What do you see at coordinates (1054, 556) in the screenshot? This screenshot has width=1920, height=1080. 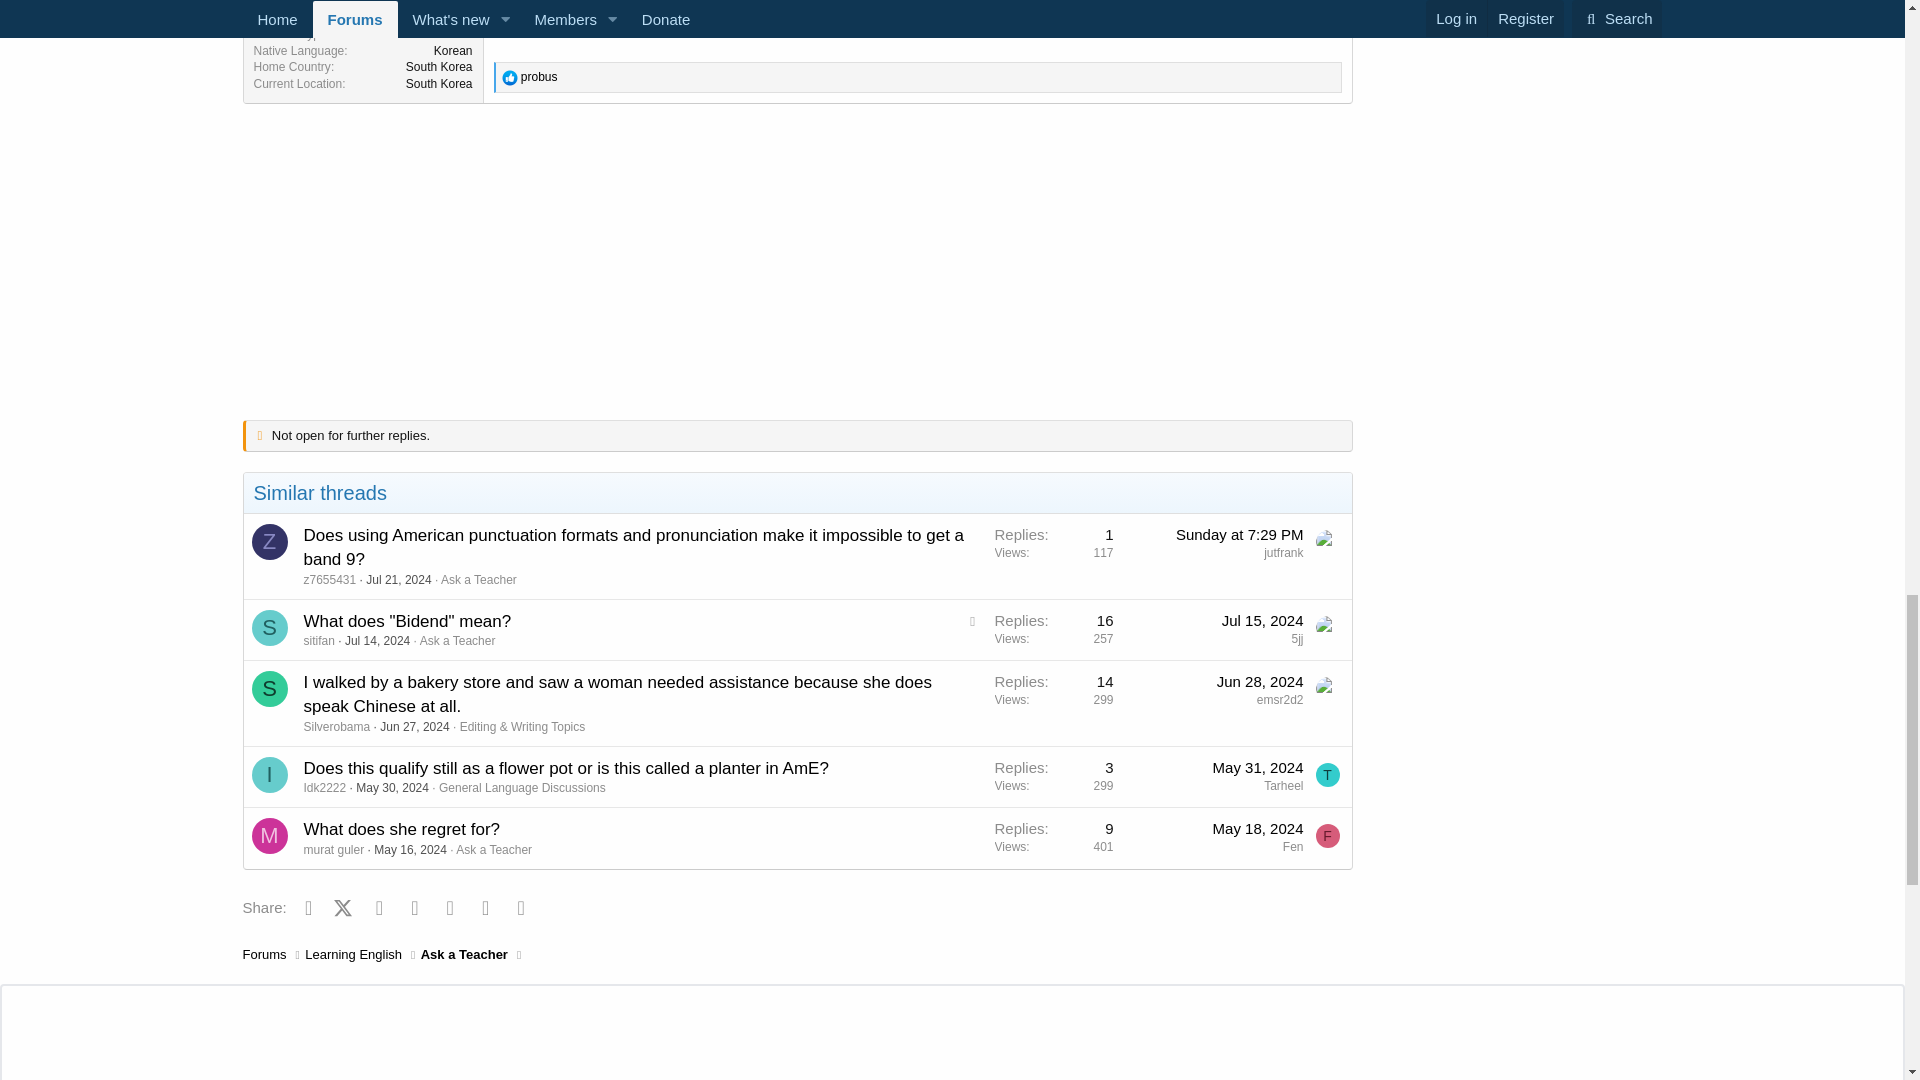 I see `First message reaction score: 0` at bounding box center [1054, 556].